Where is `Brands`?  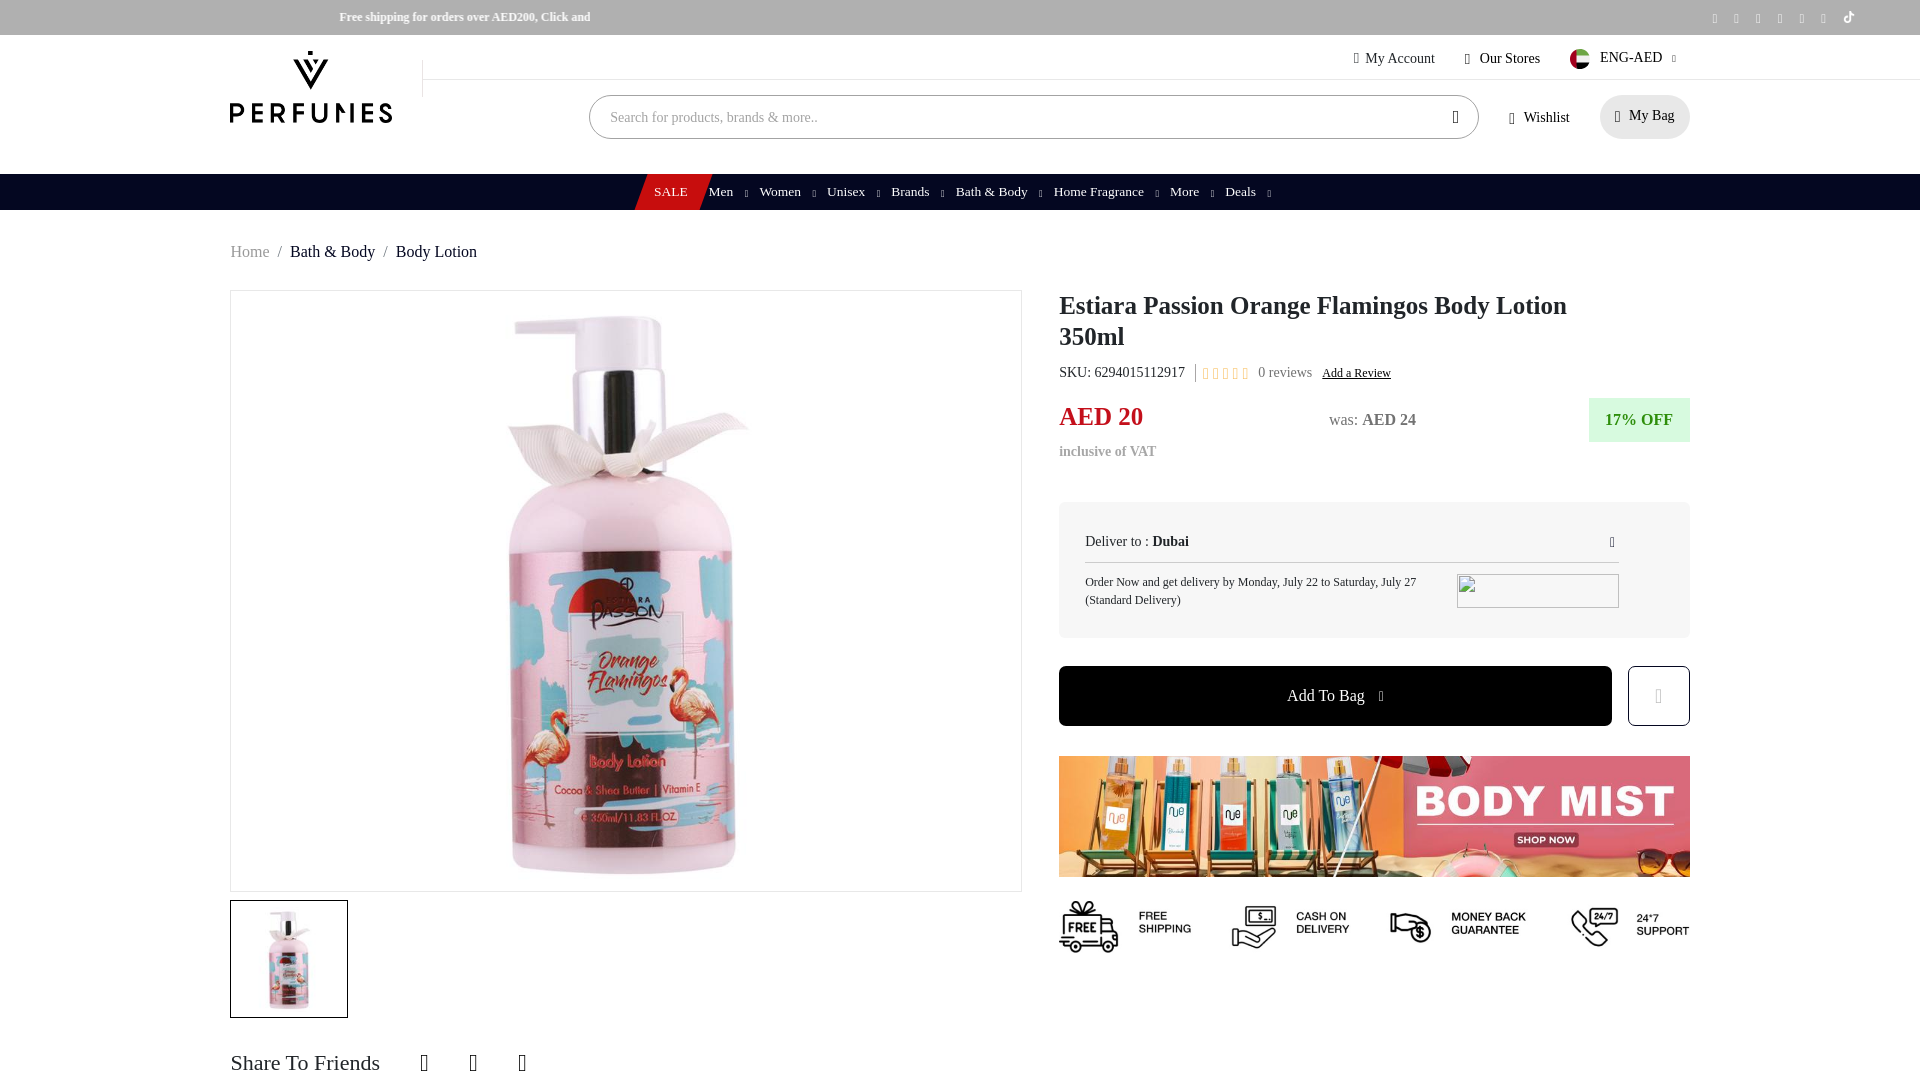 Brands is located at coordinates (916, 191).